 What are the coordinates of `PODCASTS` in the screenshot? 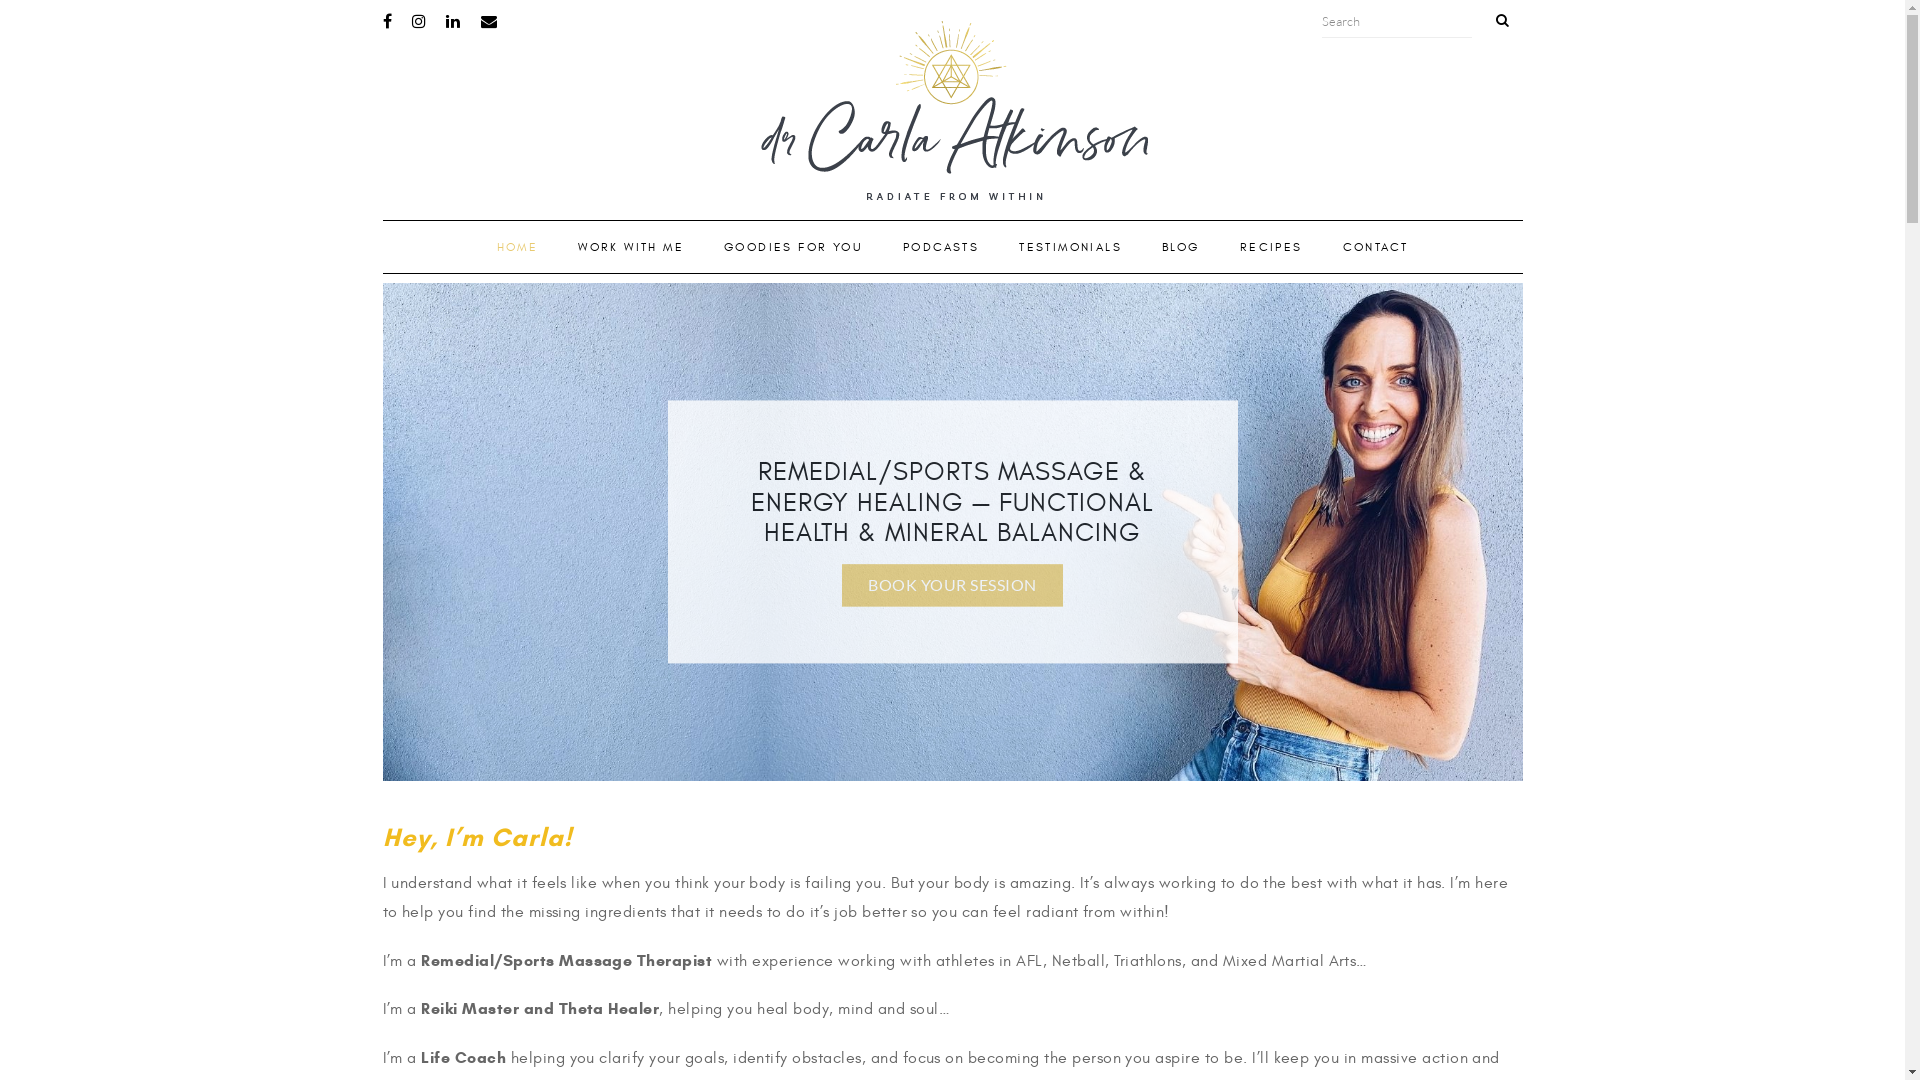 It's located at (940, 247).